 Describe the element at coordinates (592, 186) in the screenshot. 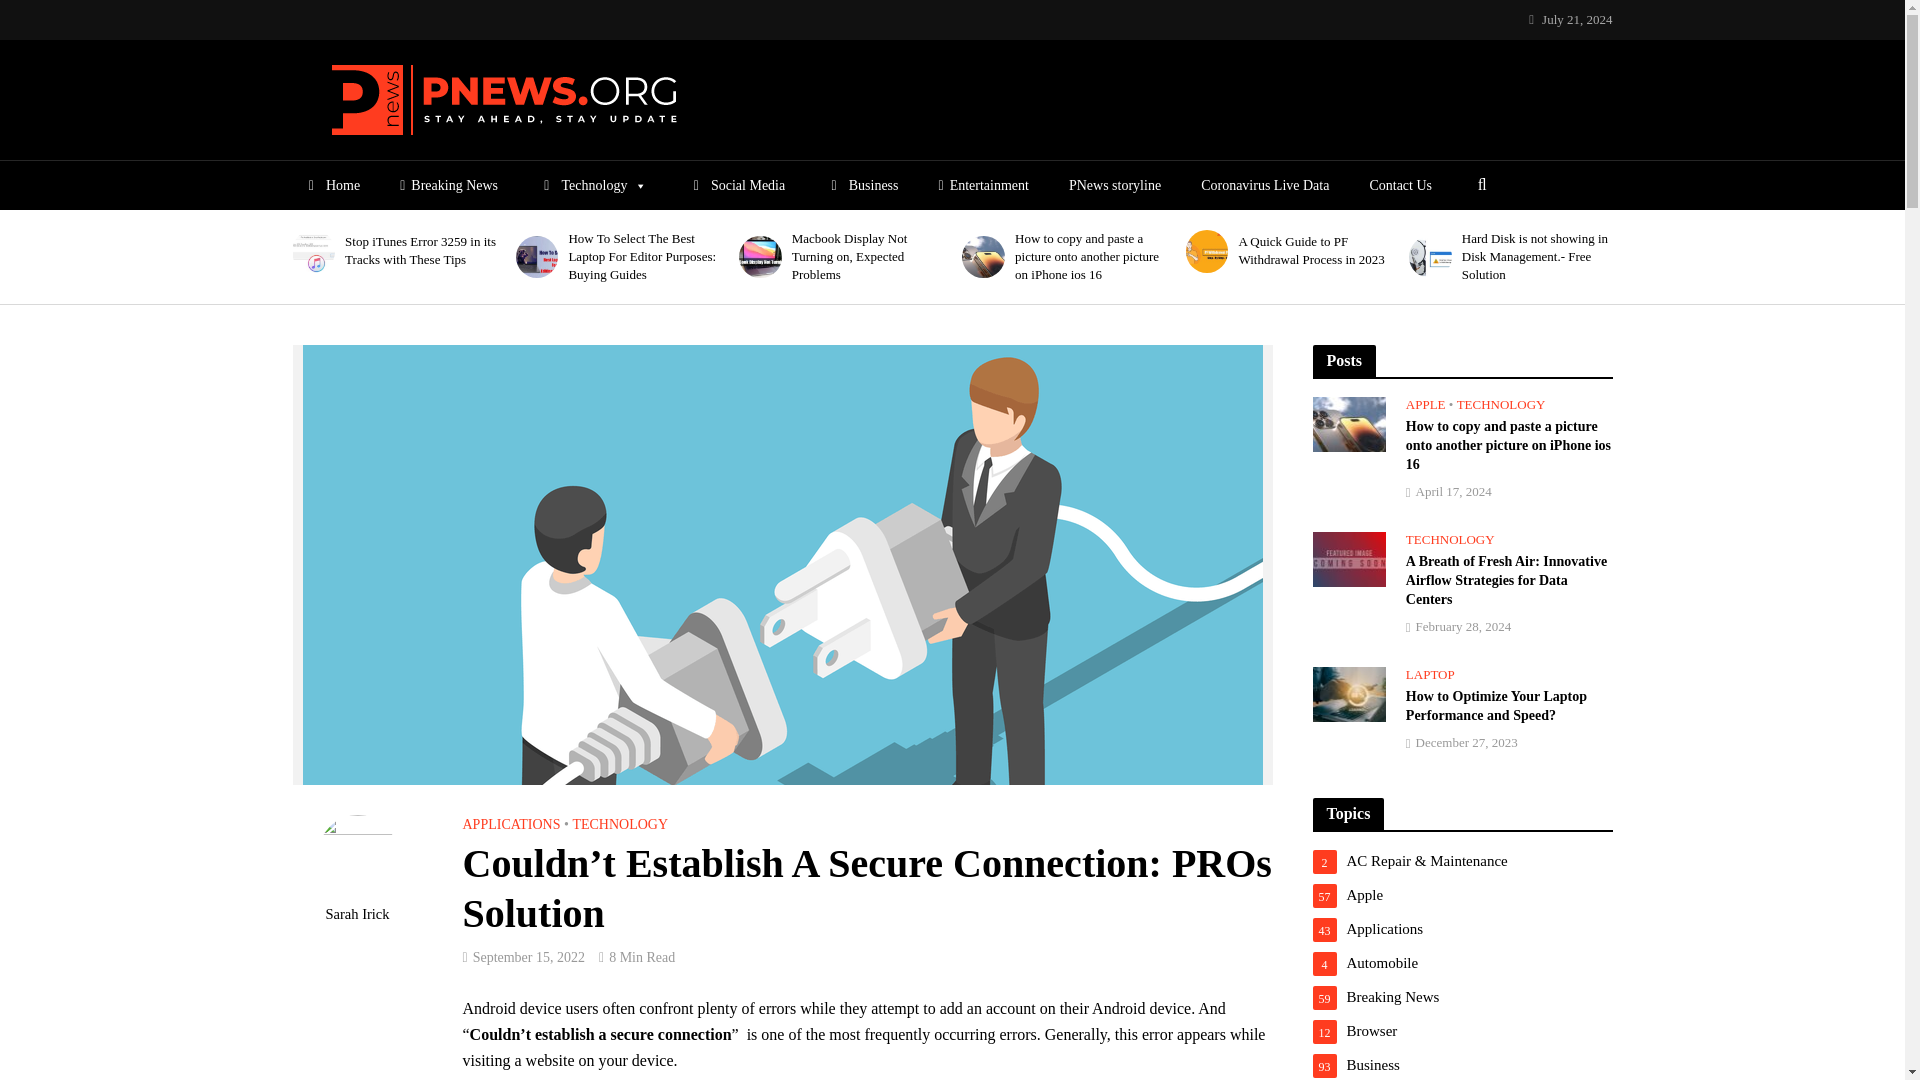

I see `Technology` at that location.